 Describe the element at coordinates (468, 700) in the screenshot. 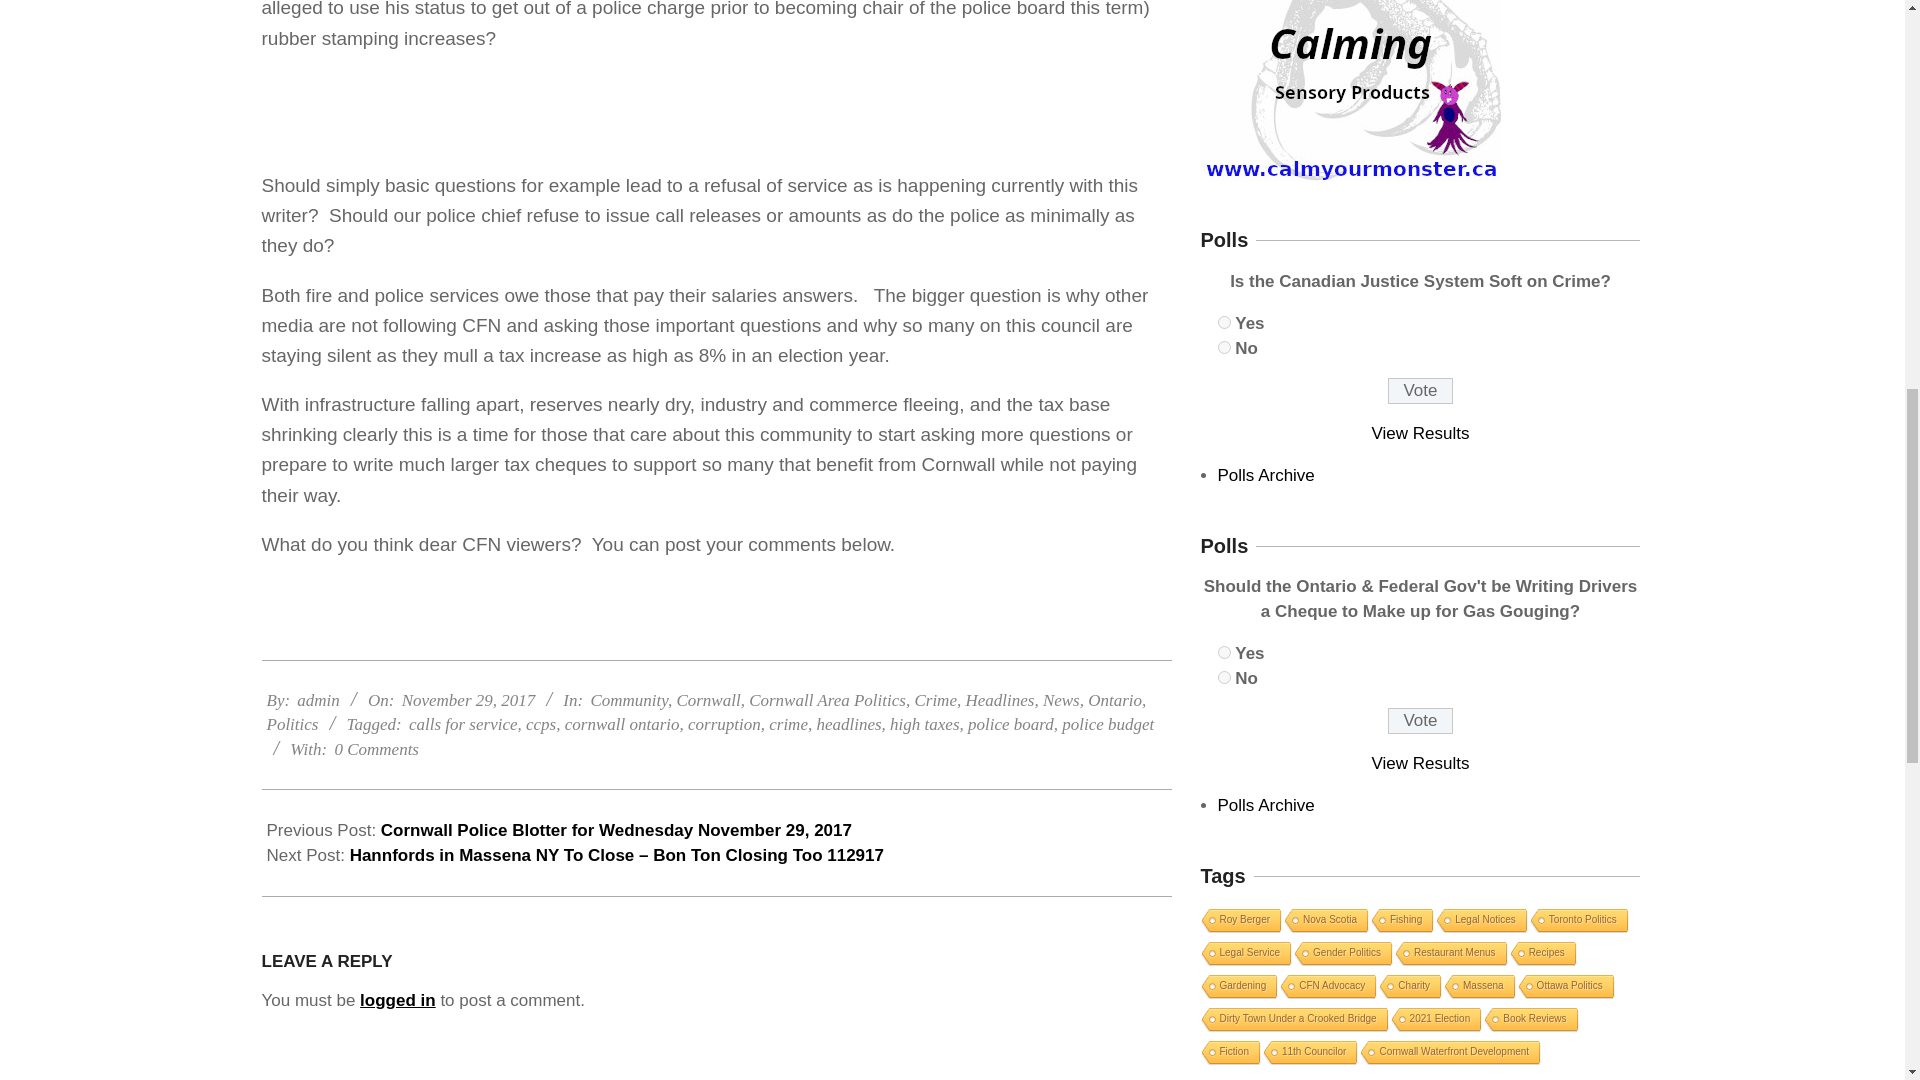

I see `Wednesday, November 29, 2017, 9:47 am` at that location.